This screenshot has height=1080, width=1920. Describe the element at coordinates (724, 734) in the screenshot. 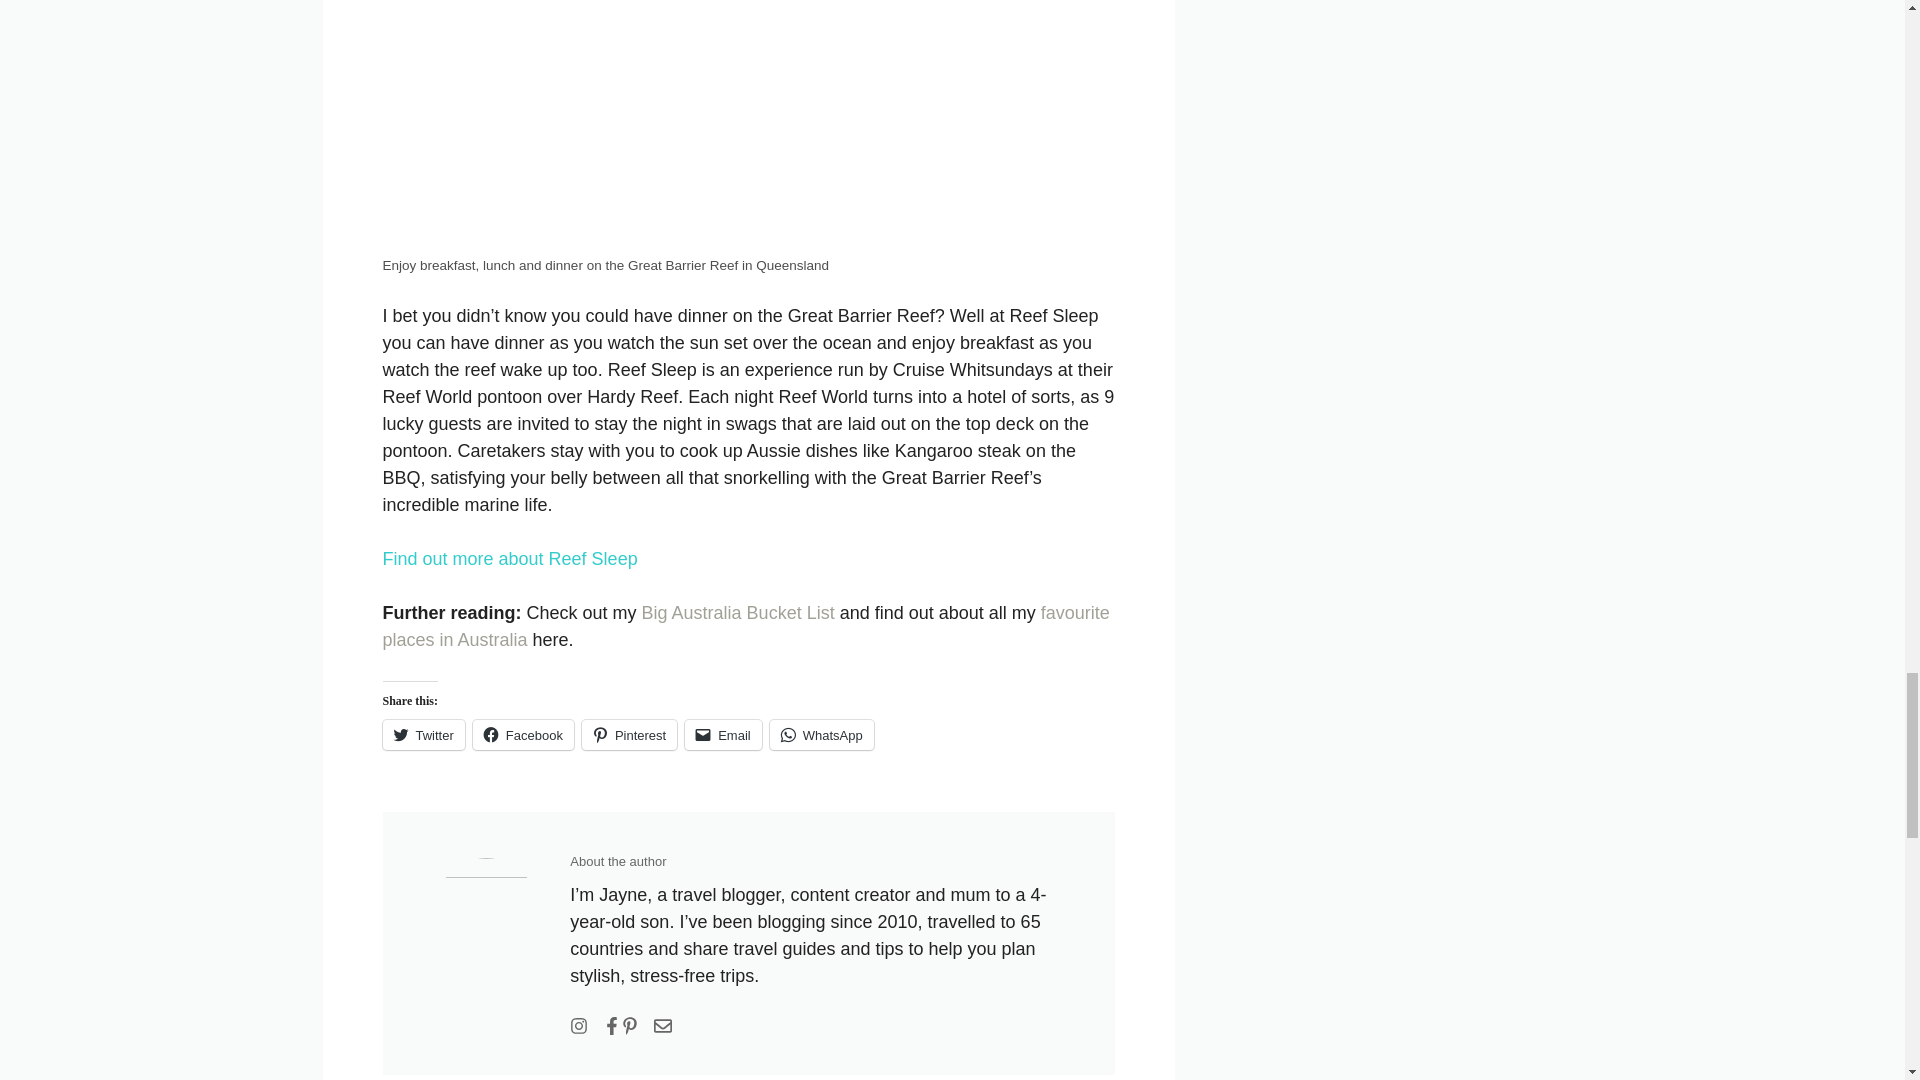

I see `Click to email a link to a friend` at that location.